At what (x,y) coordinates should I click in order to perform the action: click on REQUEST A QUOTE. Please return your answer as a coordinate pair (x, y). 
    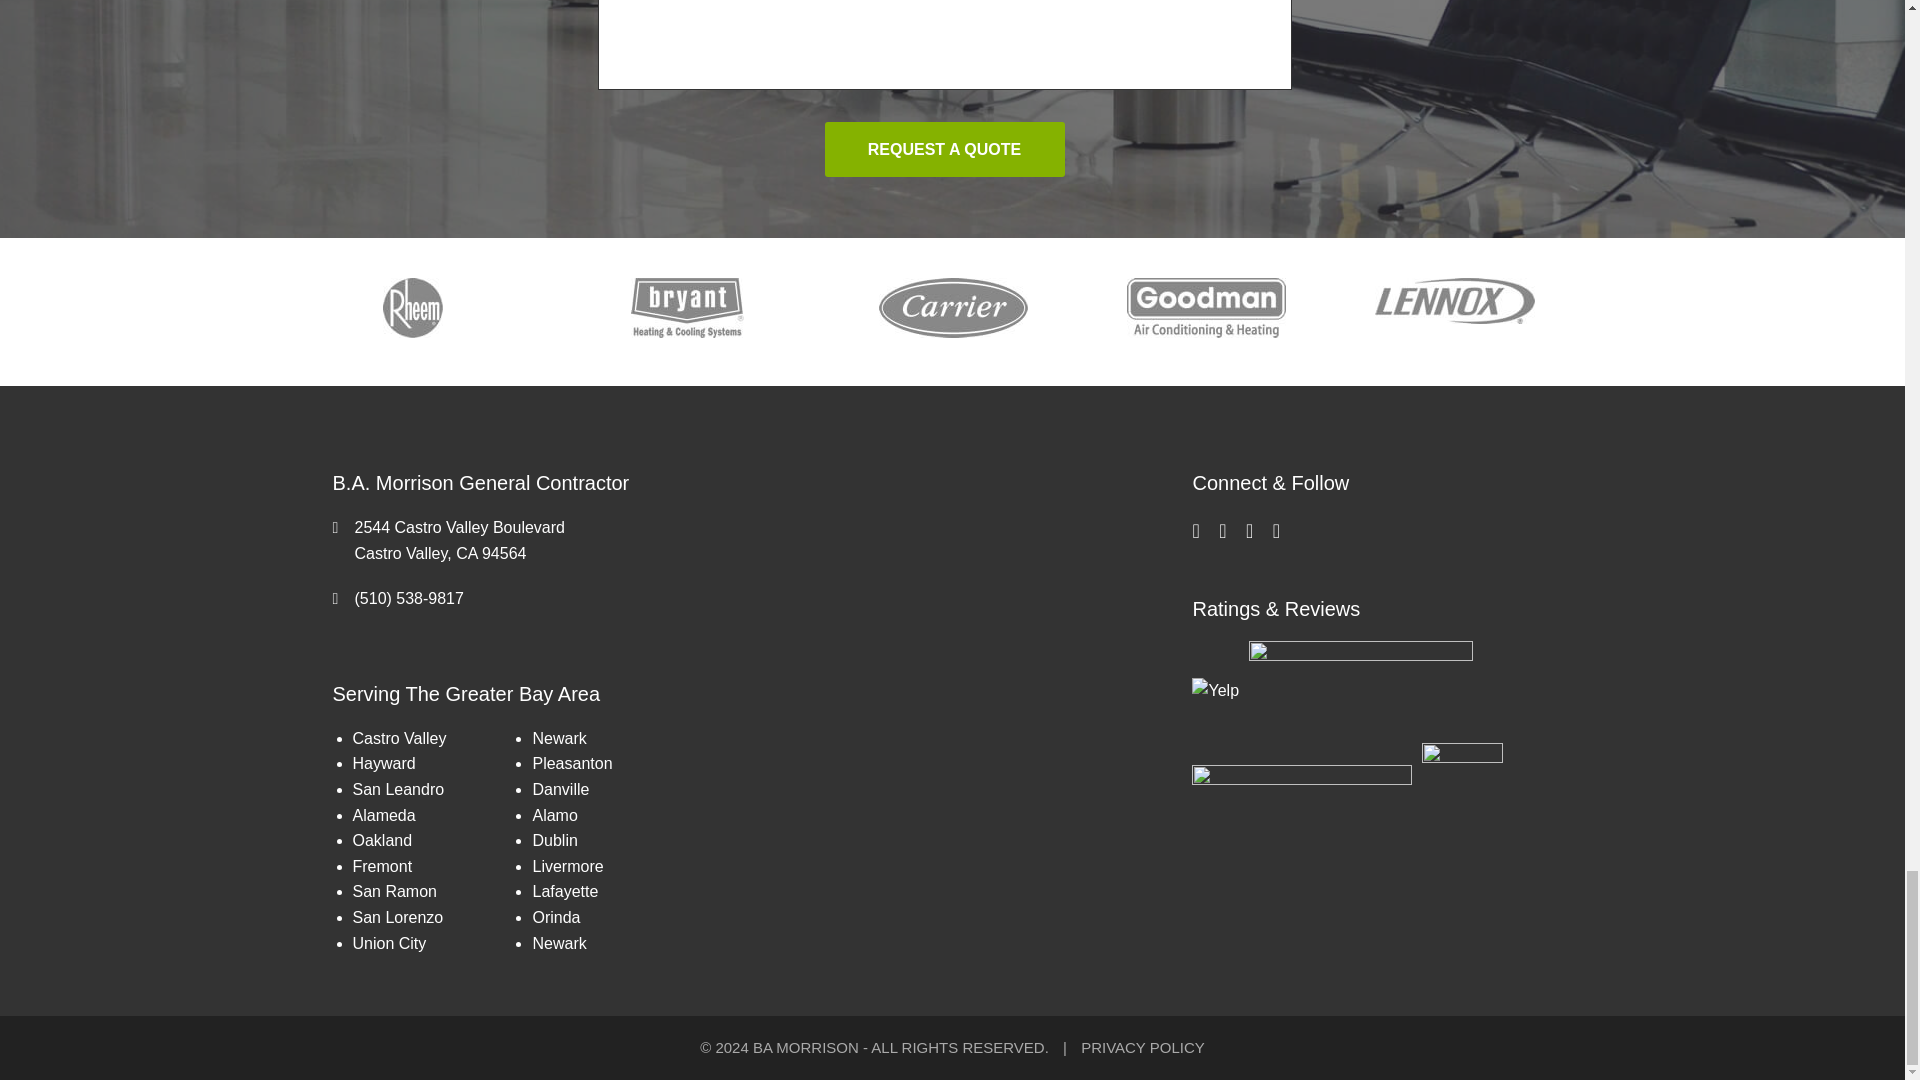
    Looking at the image, I should click on (943, 150).